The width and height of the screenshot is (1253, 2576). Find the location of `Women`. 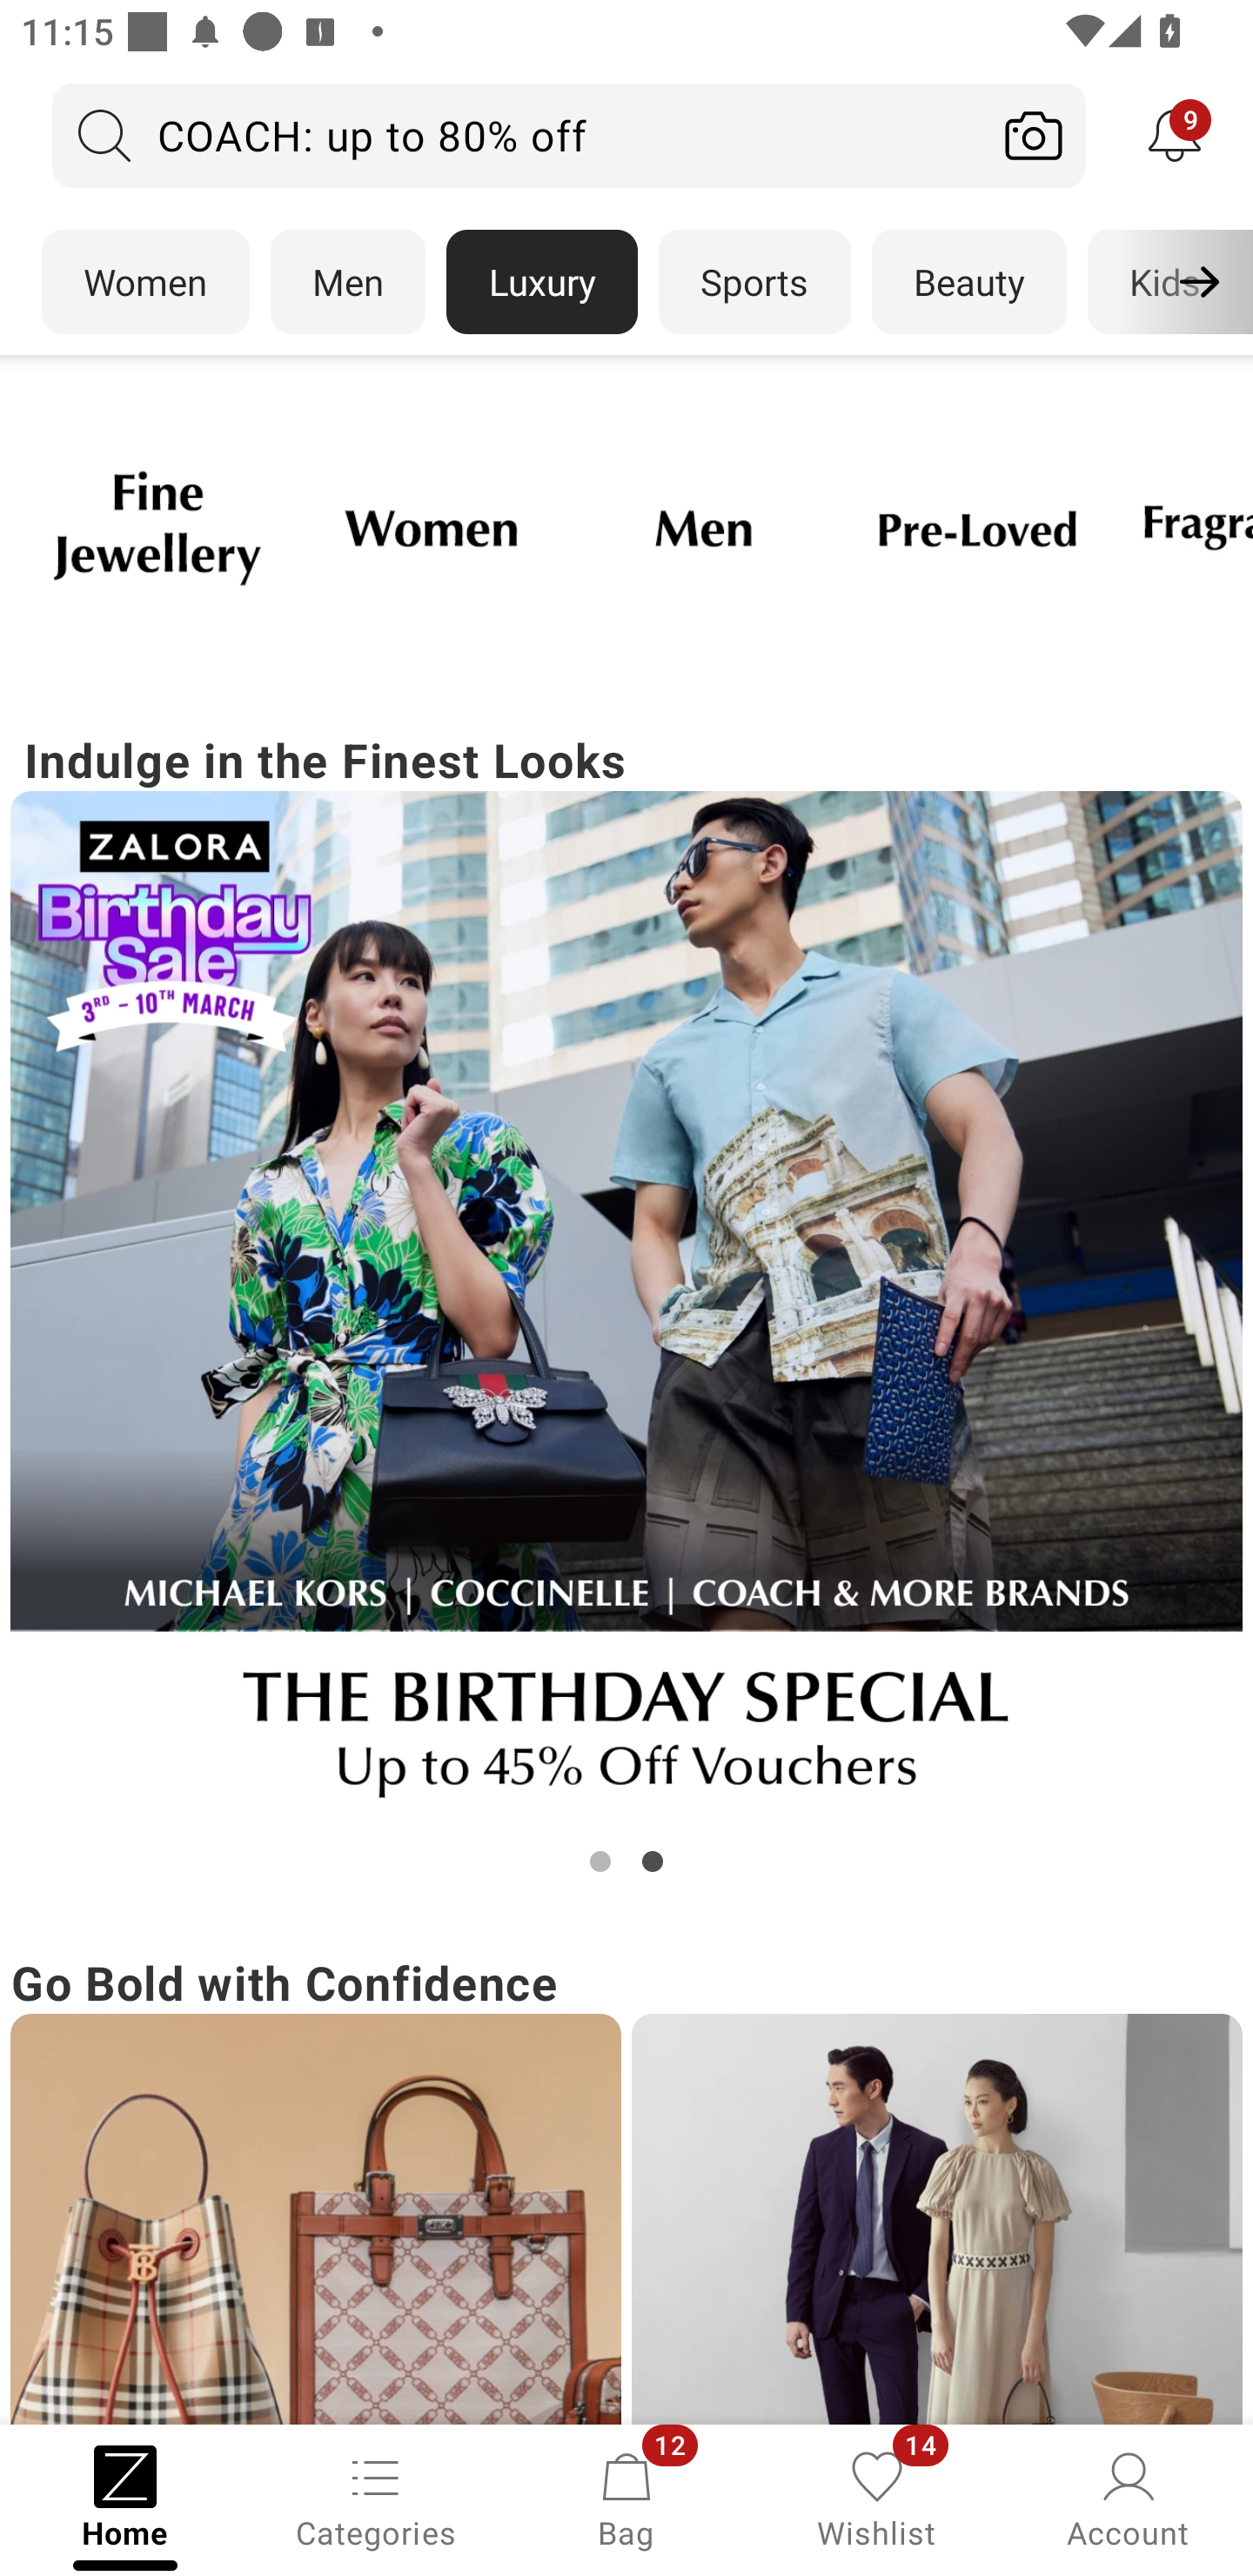

Women is located at coordinates (144, 282).